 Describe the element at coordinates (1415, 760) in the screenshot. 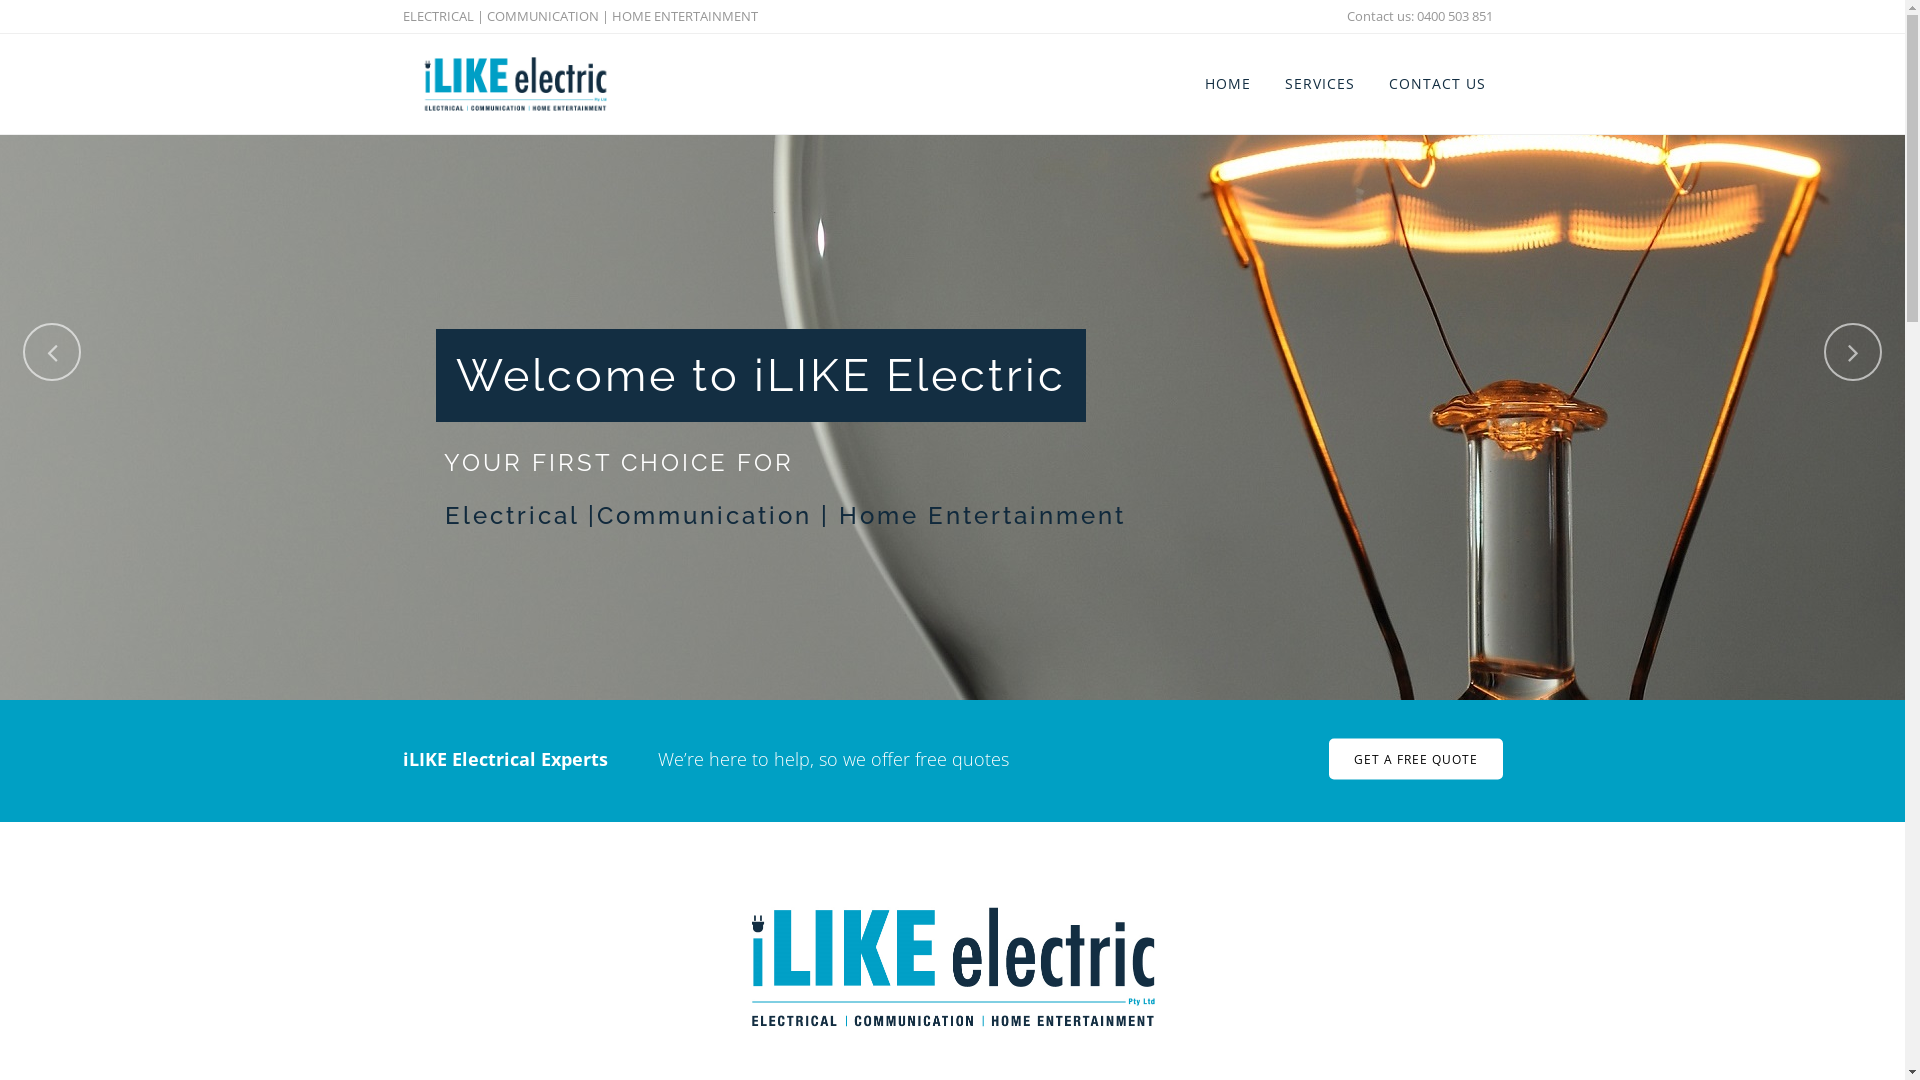

I see `GET A FREE QUOTE` at that location.